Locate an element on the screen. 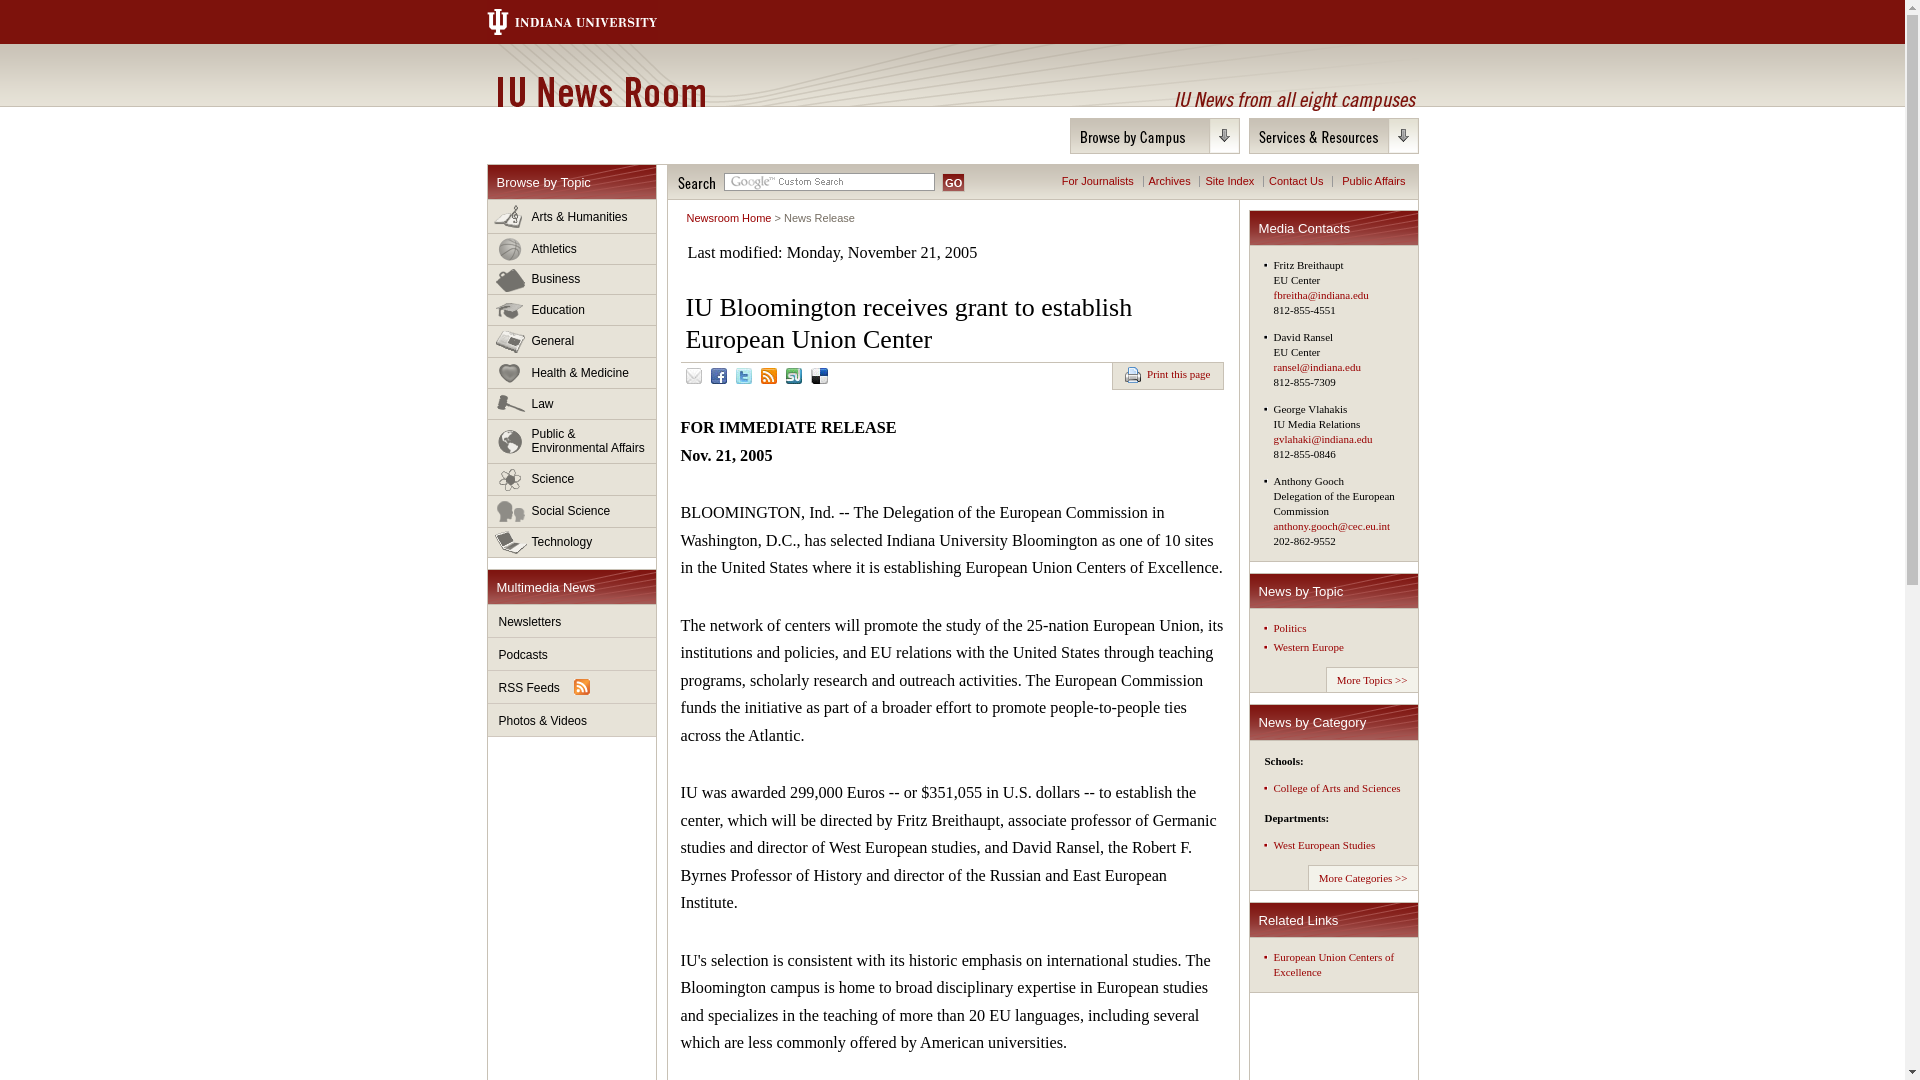 The height and width of the screenshot is (1080, 1920). Business is located at coordinates (572, 279).